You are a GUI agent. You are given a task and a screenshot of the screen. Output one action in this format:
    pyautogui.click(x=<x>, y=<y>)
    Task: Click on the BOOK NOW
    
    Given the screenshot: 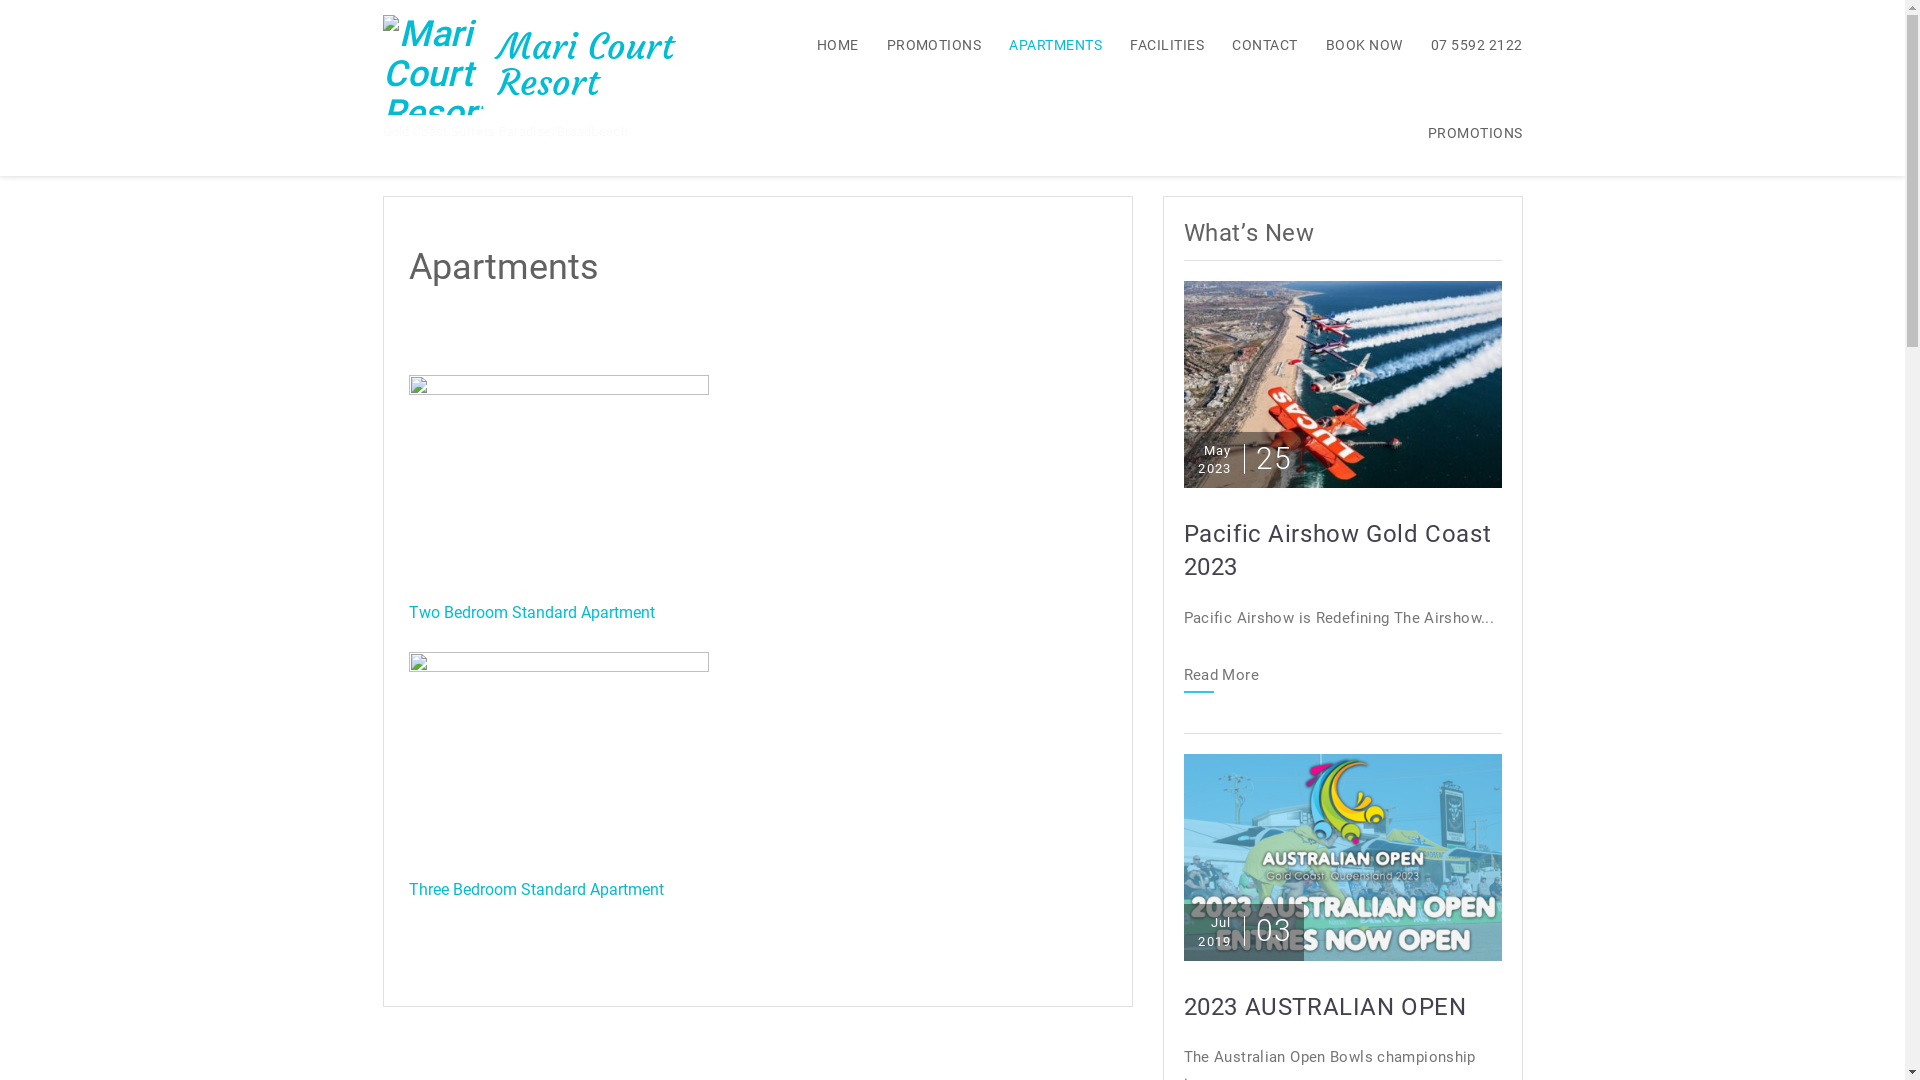 What is the action you would take?
    pyautogui.click(x=1352, y=44)
    